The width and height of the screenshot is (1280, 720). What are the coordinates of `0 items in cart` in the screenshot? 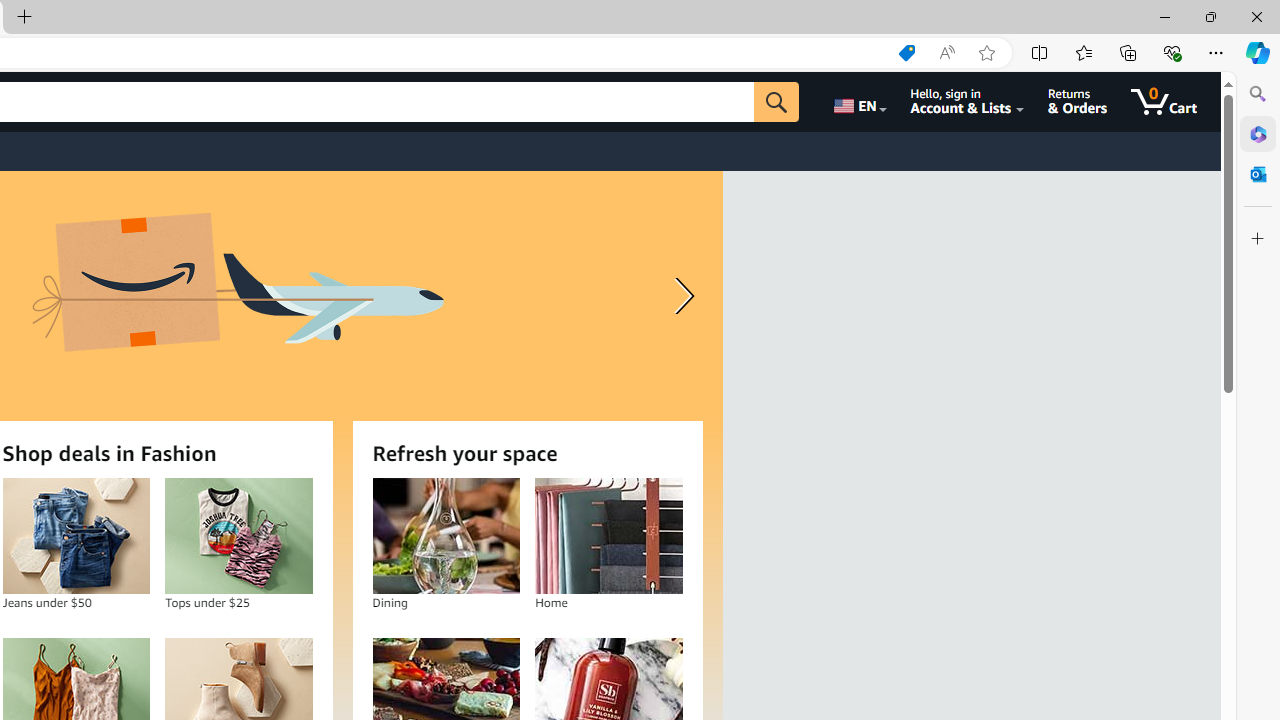 It's located at (1164, 102).